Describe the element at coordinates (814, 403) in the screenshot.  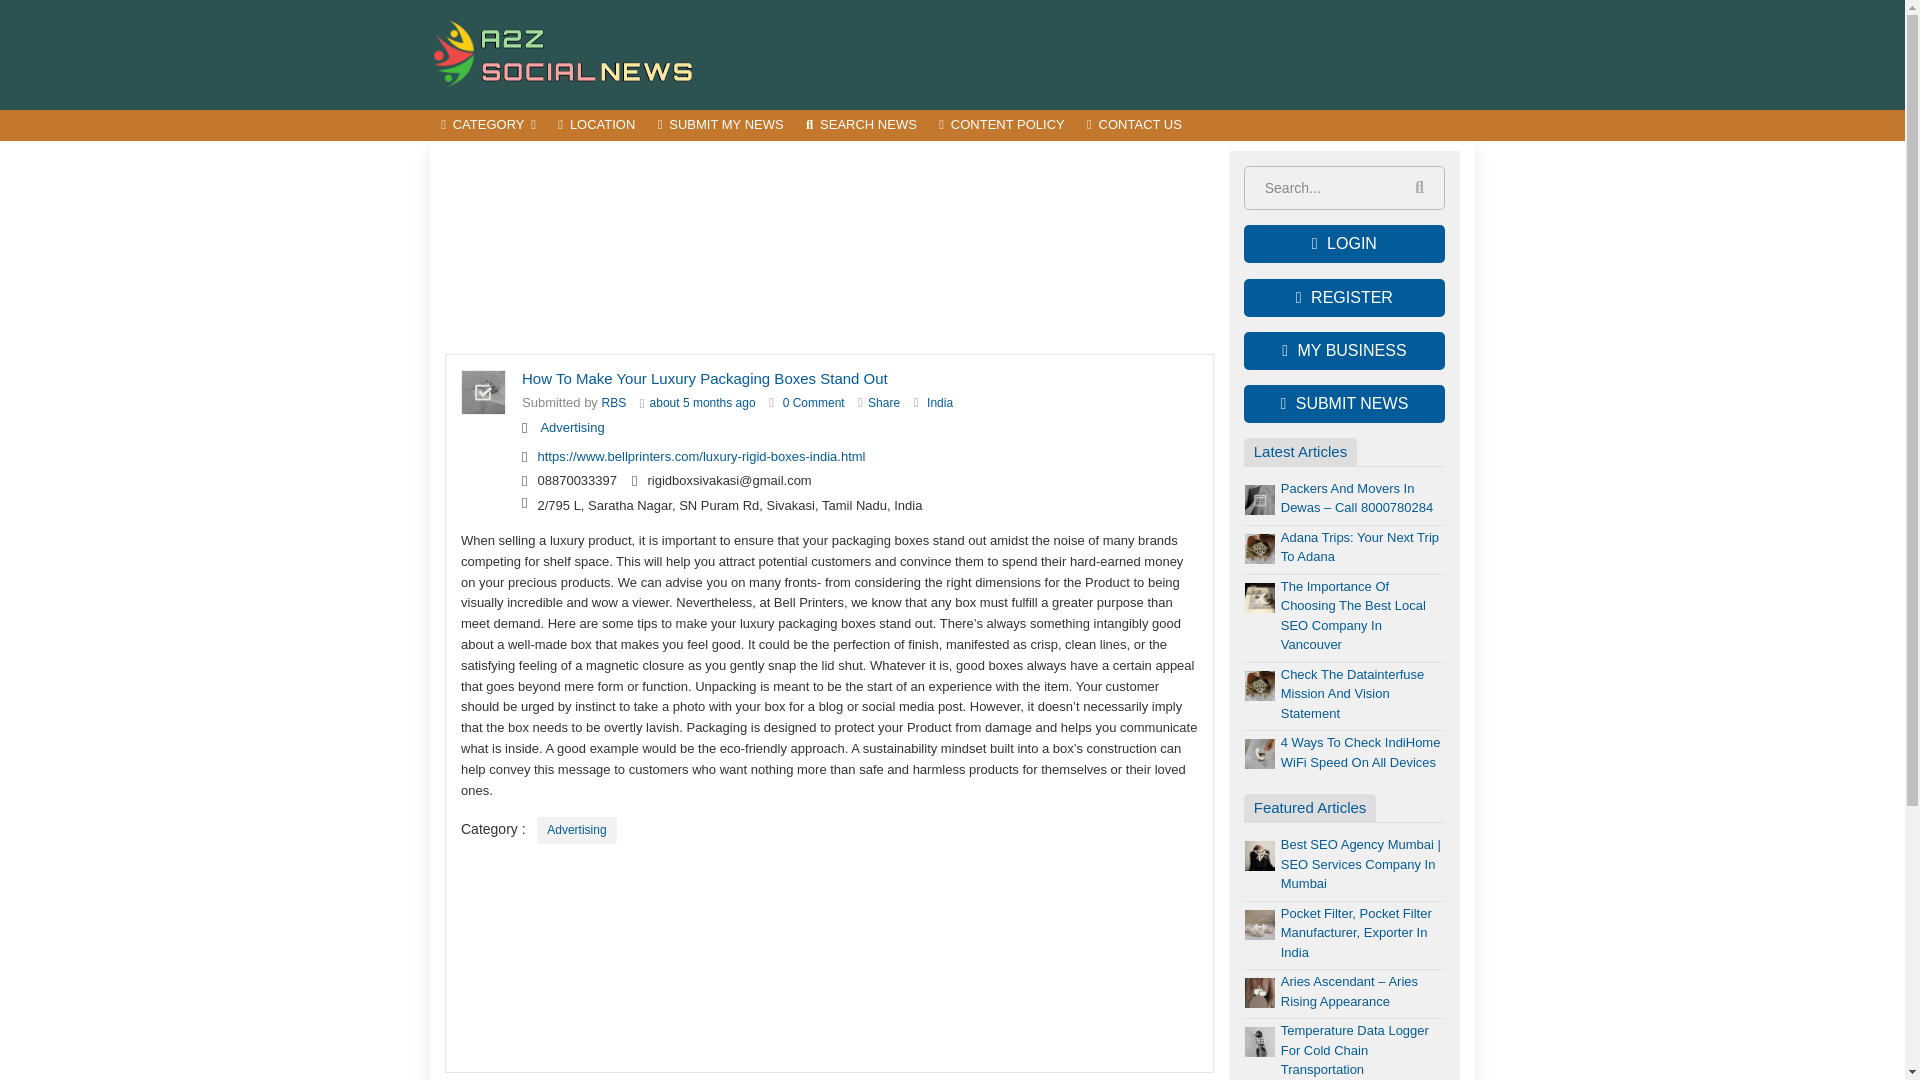
I see `How to Make Your Luxury Packaging boxes Stand Out` at that location.